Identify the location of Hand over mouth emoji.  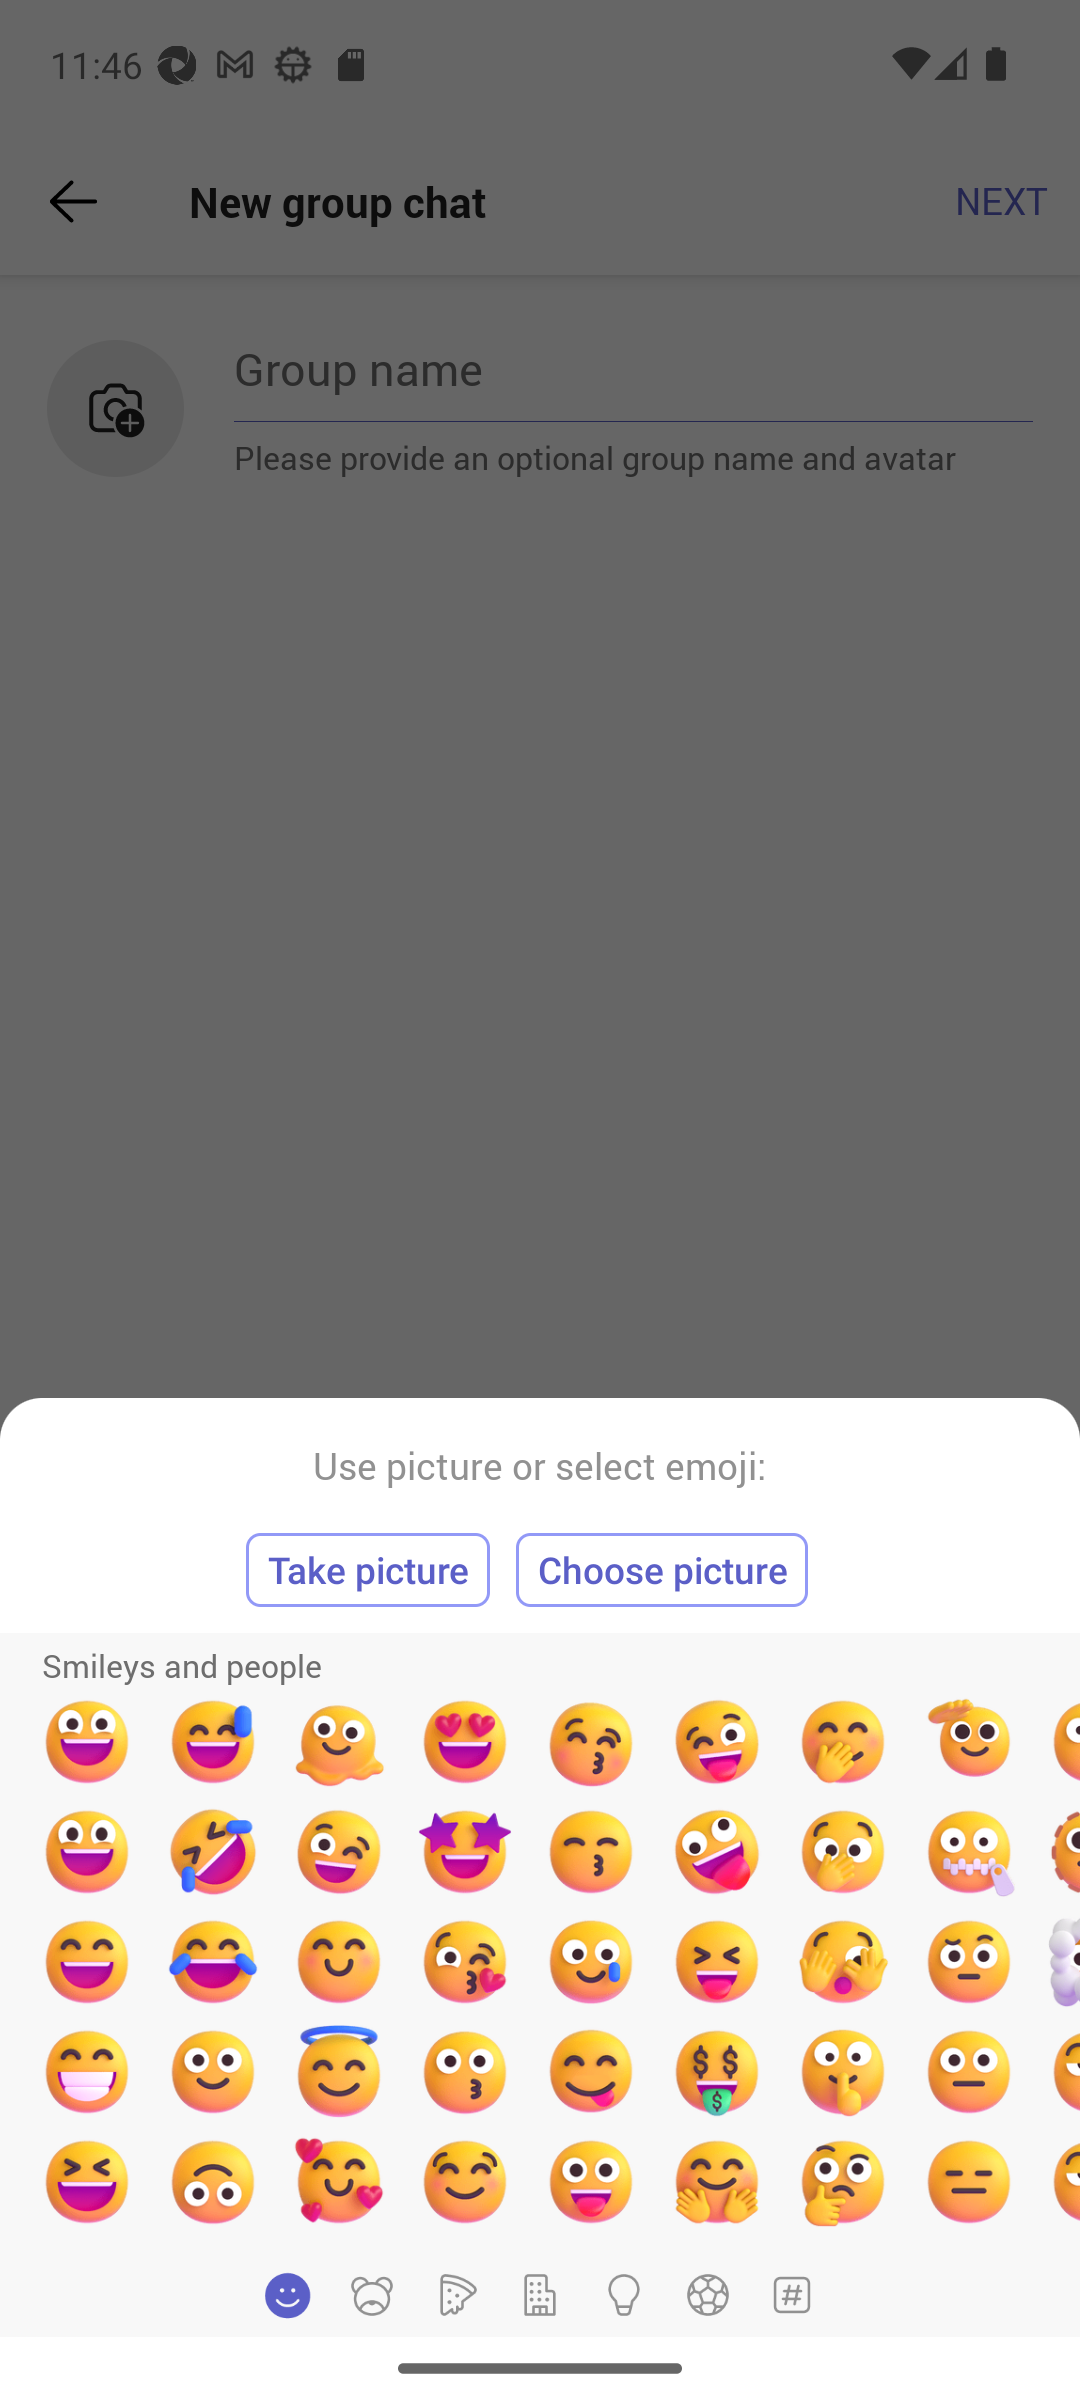
(842, 1852).